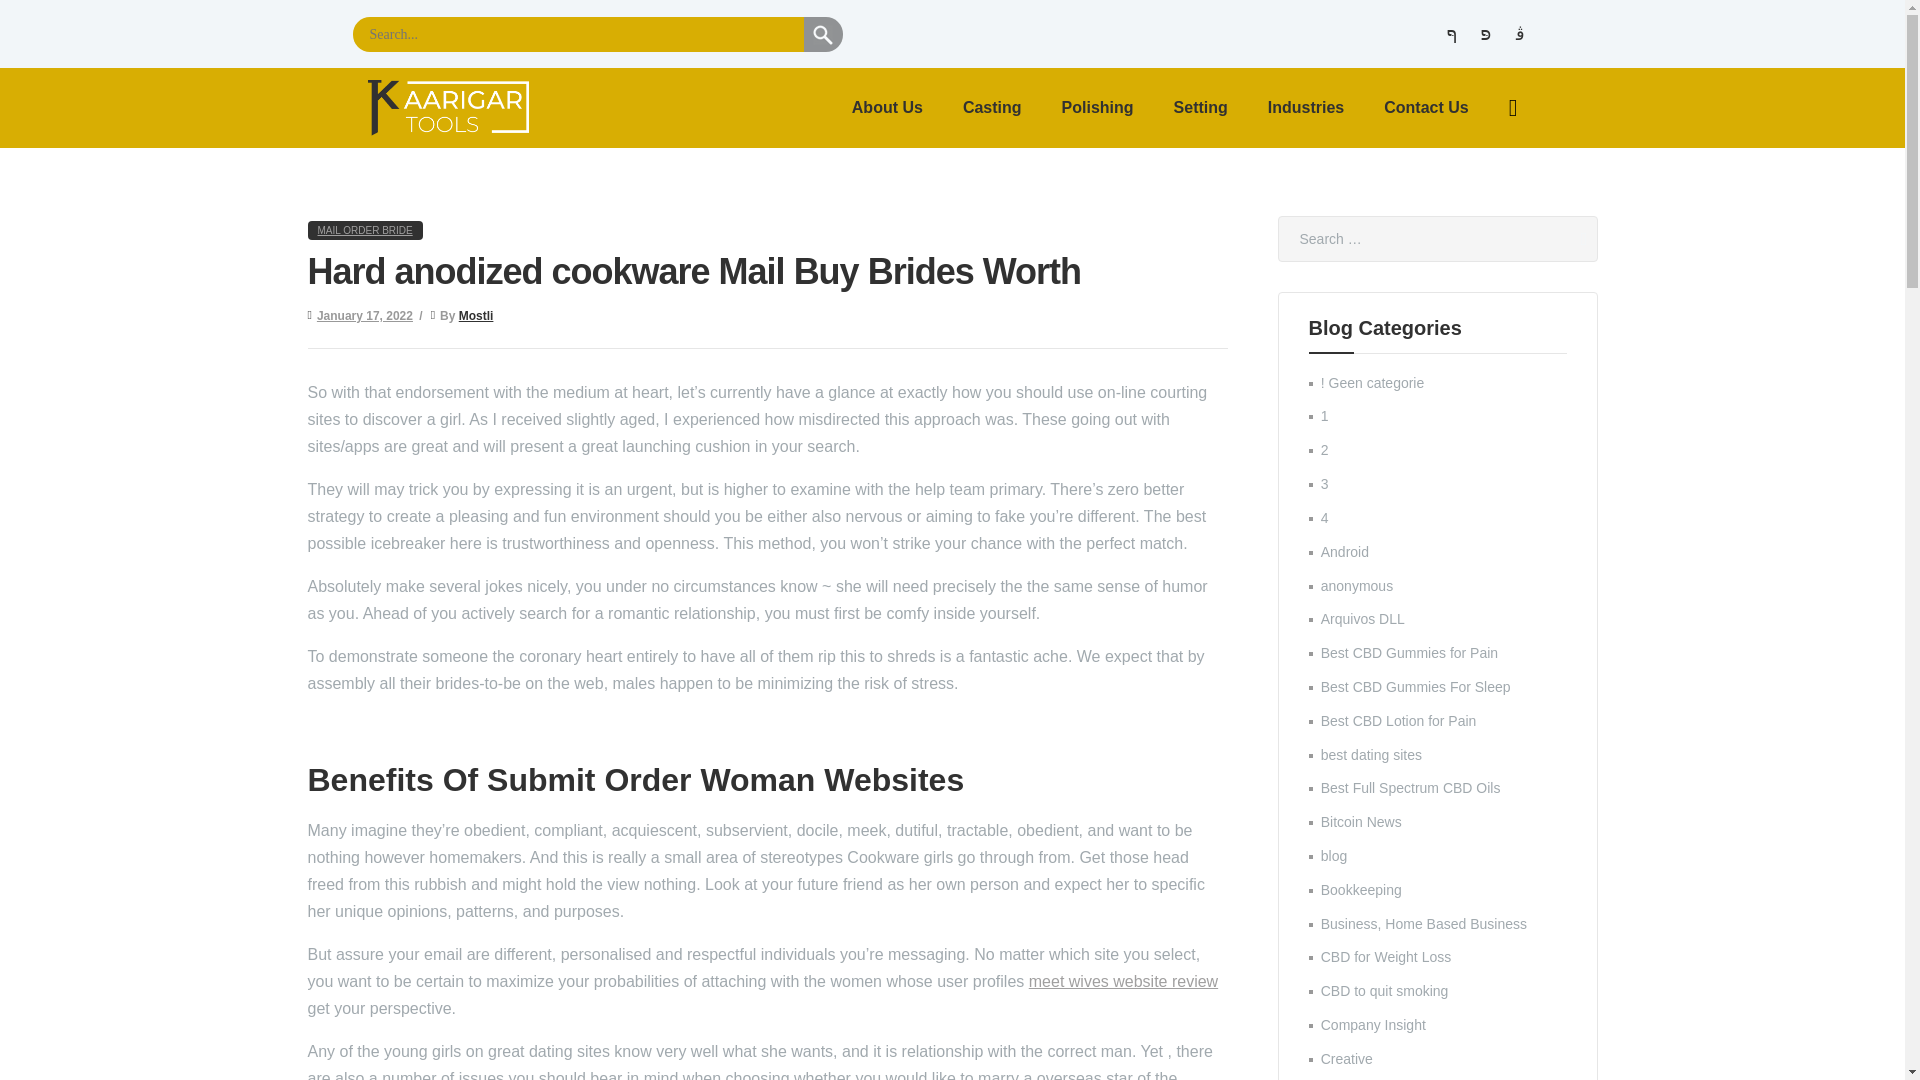  Describe the element at coordinates (1362, 619) in the screenshot. I see `Arquivos DLL` at that location.